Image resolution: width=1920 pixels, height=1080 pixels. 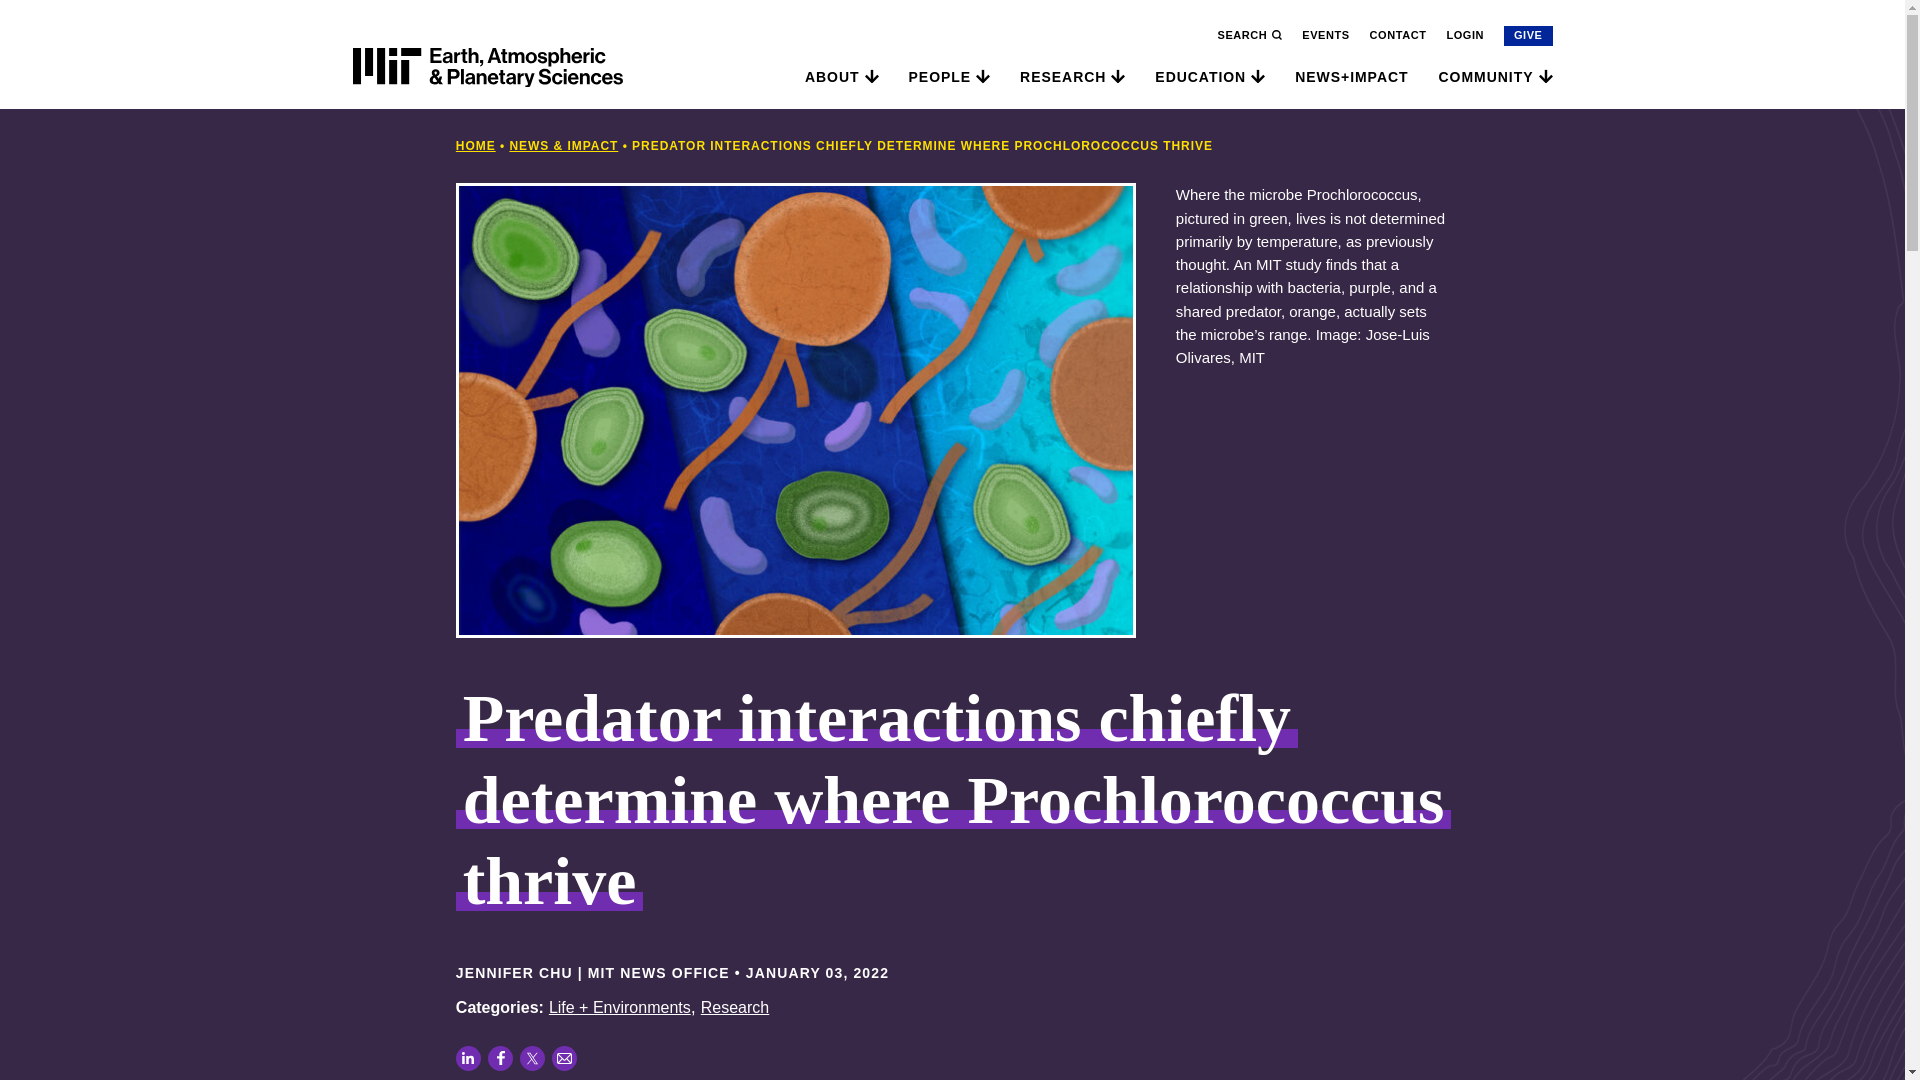 I want to click on EVENTS, so click(x=1325, y=36).